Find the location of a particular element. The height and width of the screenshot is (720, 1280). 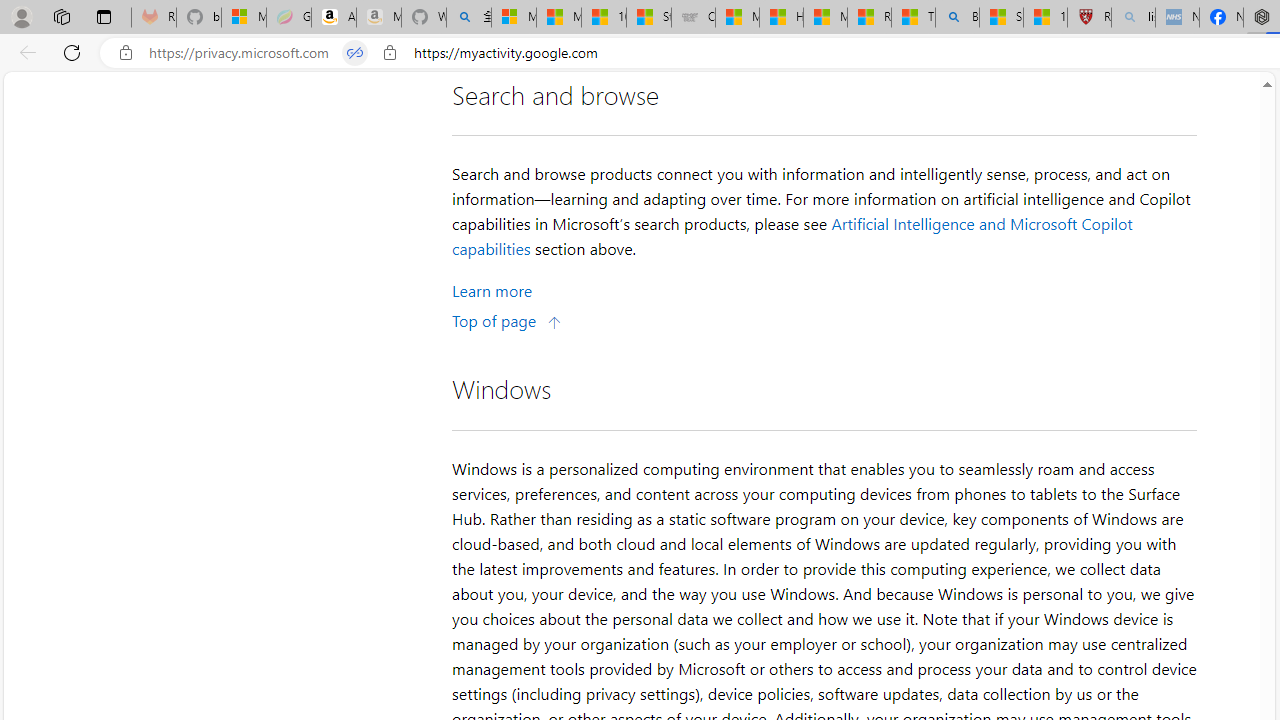

Back is located at coordinates (24, 52).